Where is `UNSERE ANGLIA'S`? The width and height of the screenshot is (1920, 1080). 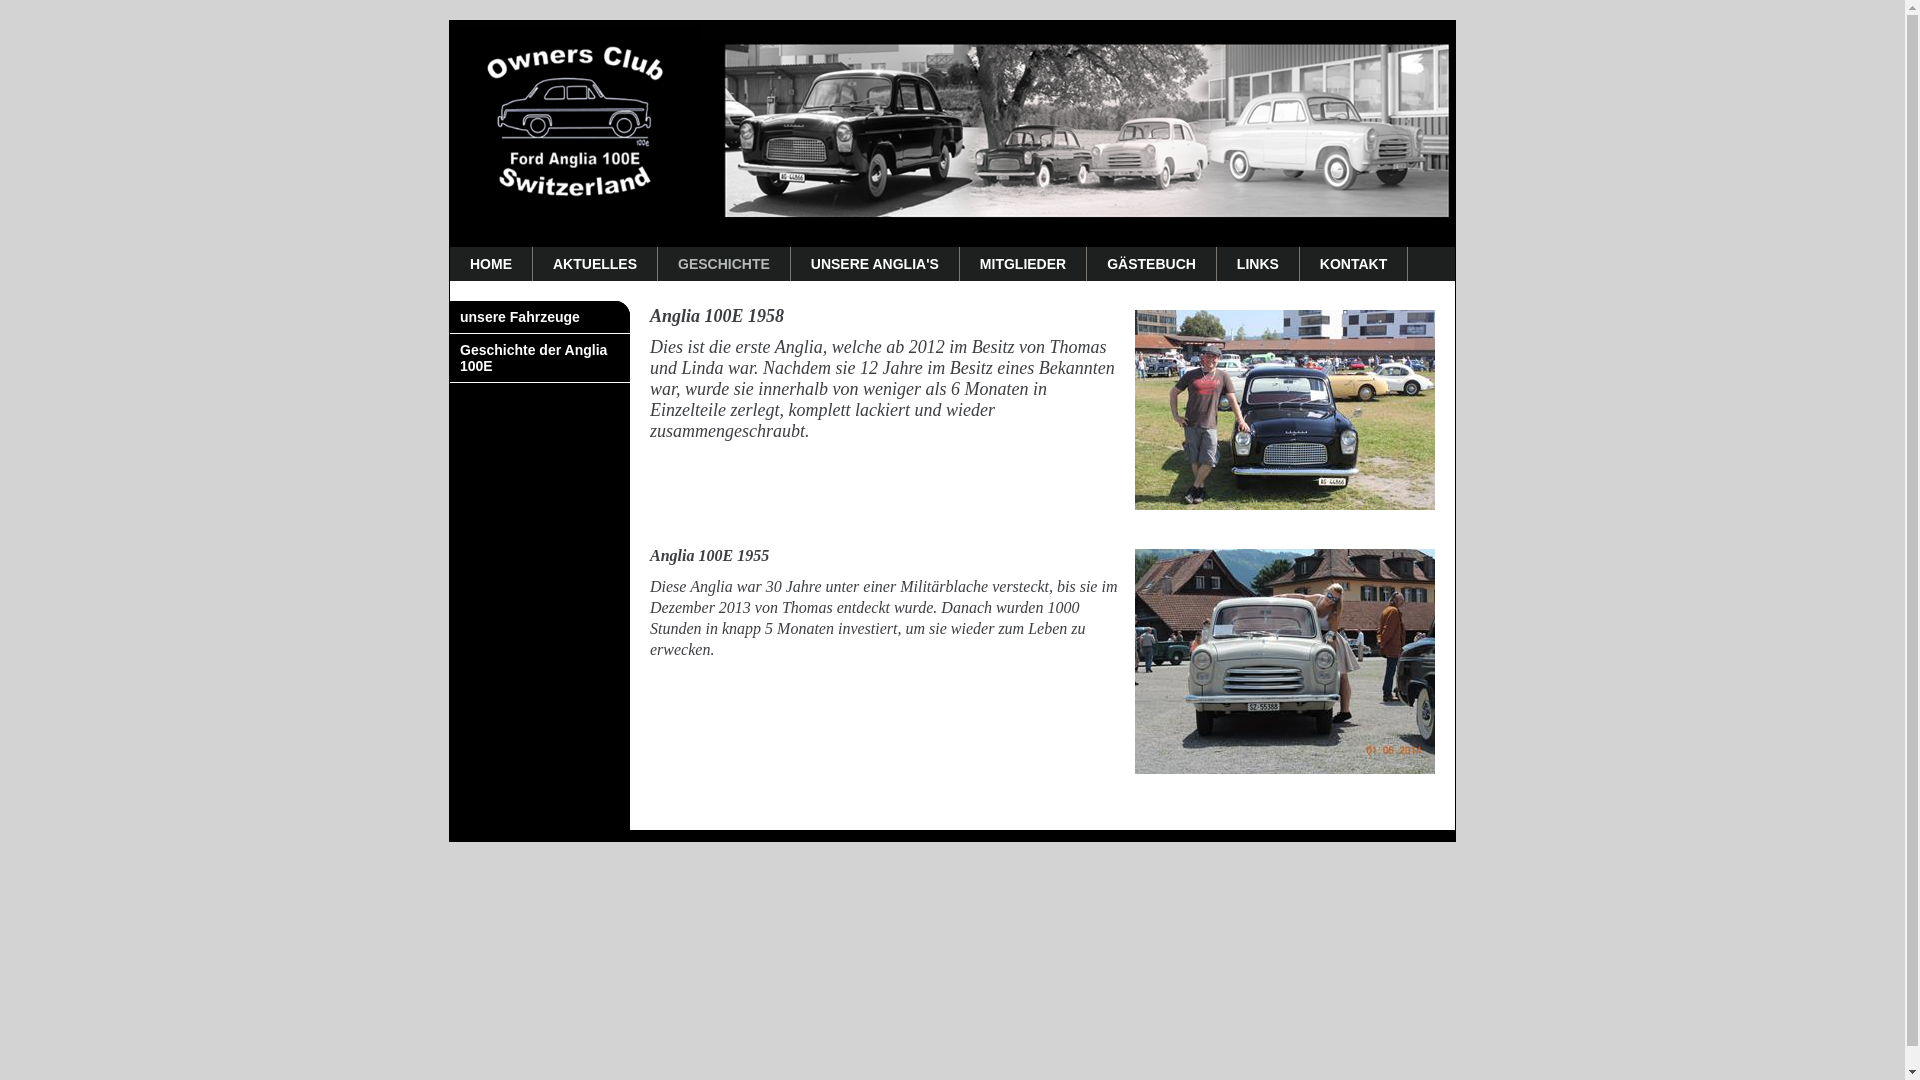 UNSERE ANGLIA'S is located at coordinates (876, 264).